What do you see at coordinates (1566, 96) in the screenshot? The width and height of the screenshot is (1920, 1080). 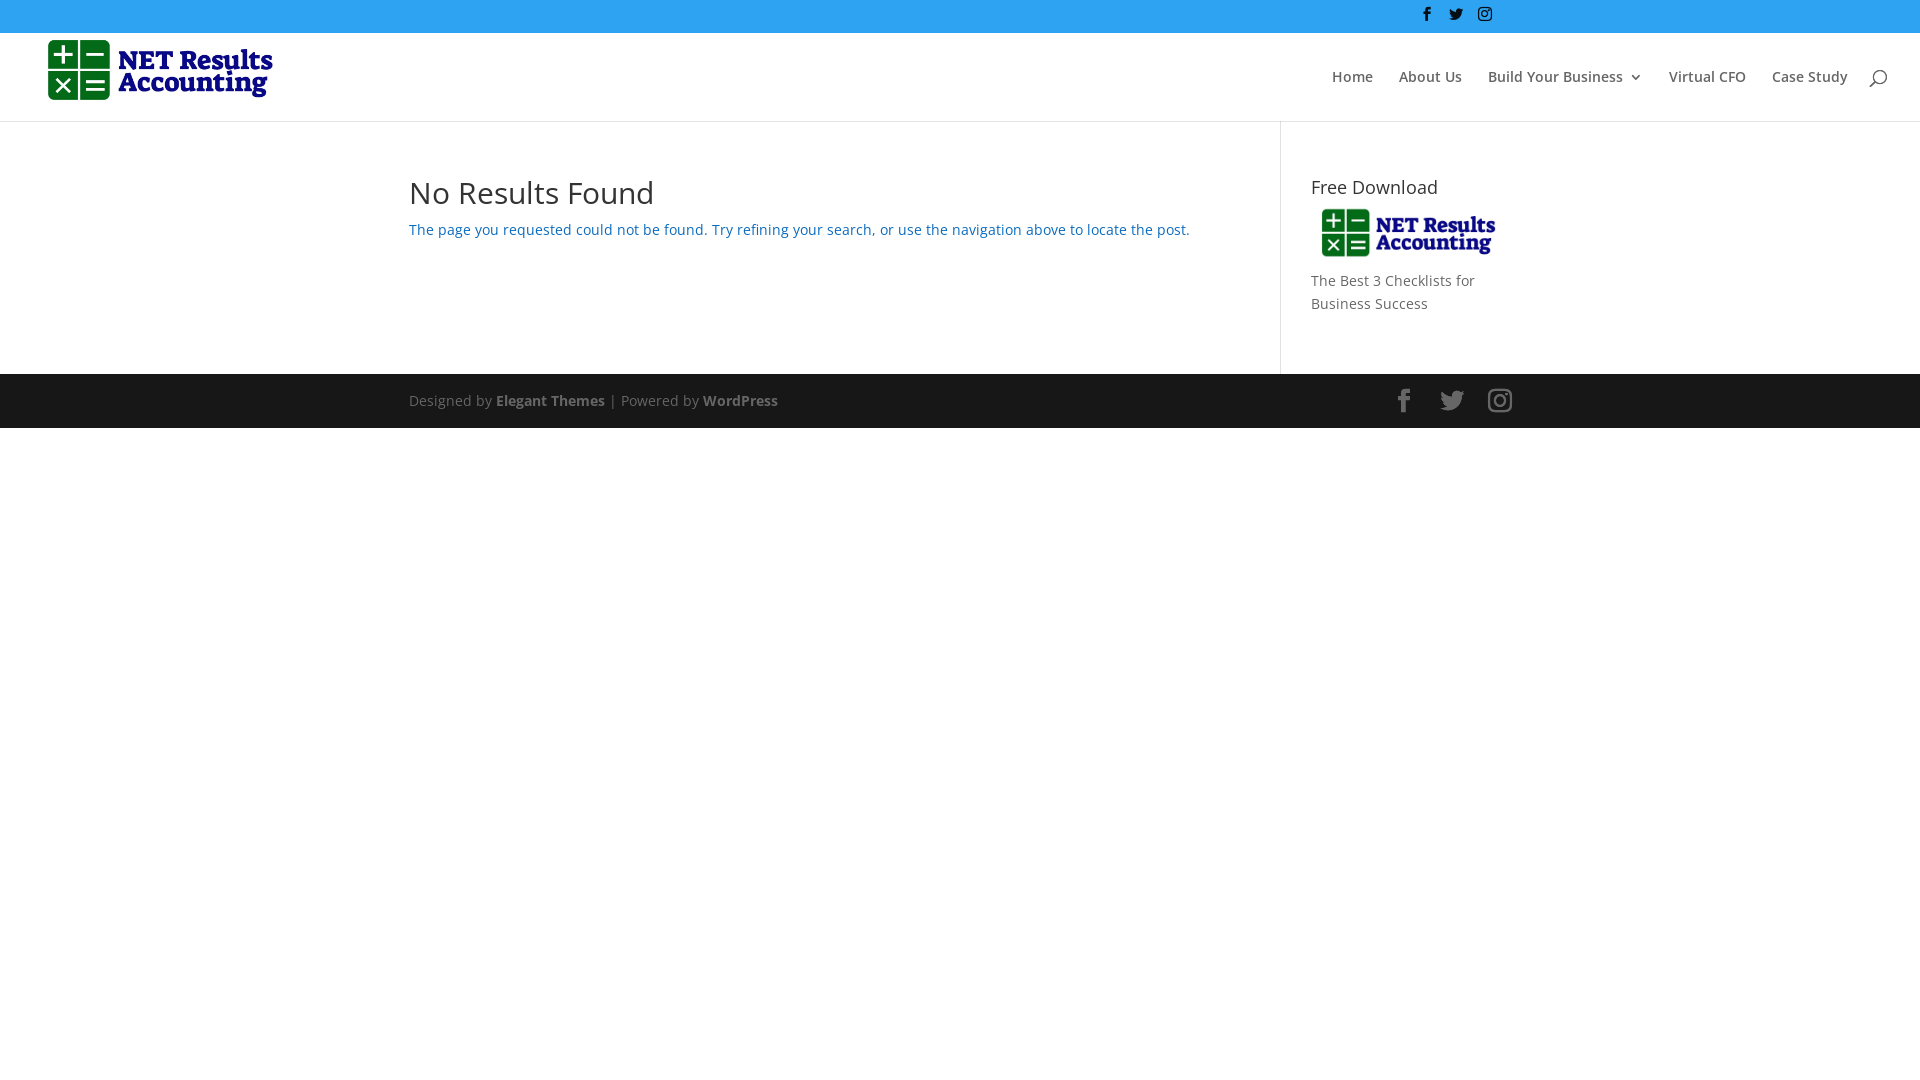 I see `Build Your Business` at bounding box center [1566, 96].